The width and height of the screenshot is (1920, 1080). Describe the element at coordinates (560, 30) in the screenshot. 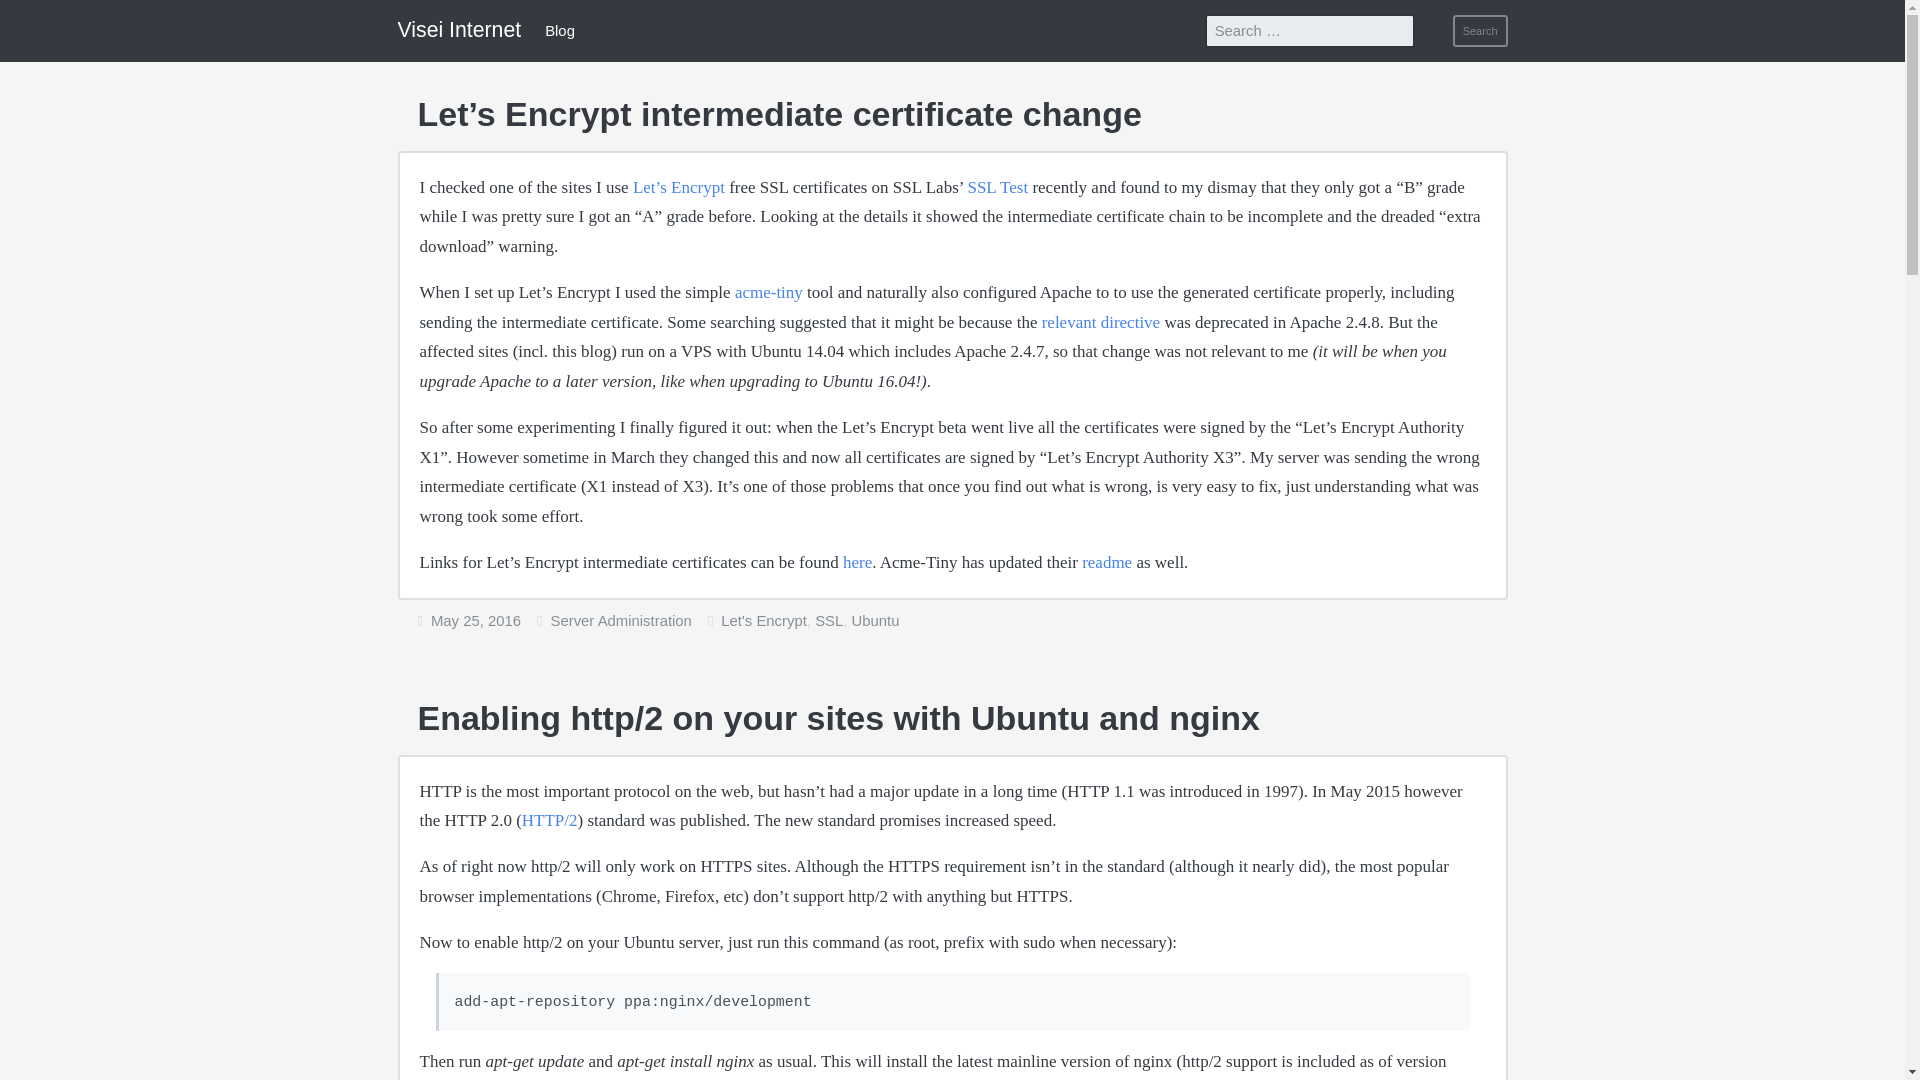

I see `Blog` at that location.